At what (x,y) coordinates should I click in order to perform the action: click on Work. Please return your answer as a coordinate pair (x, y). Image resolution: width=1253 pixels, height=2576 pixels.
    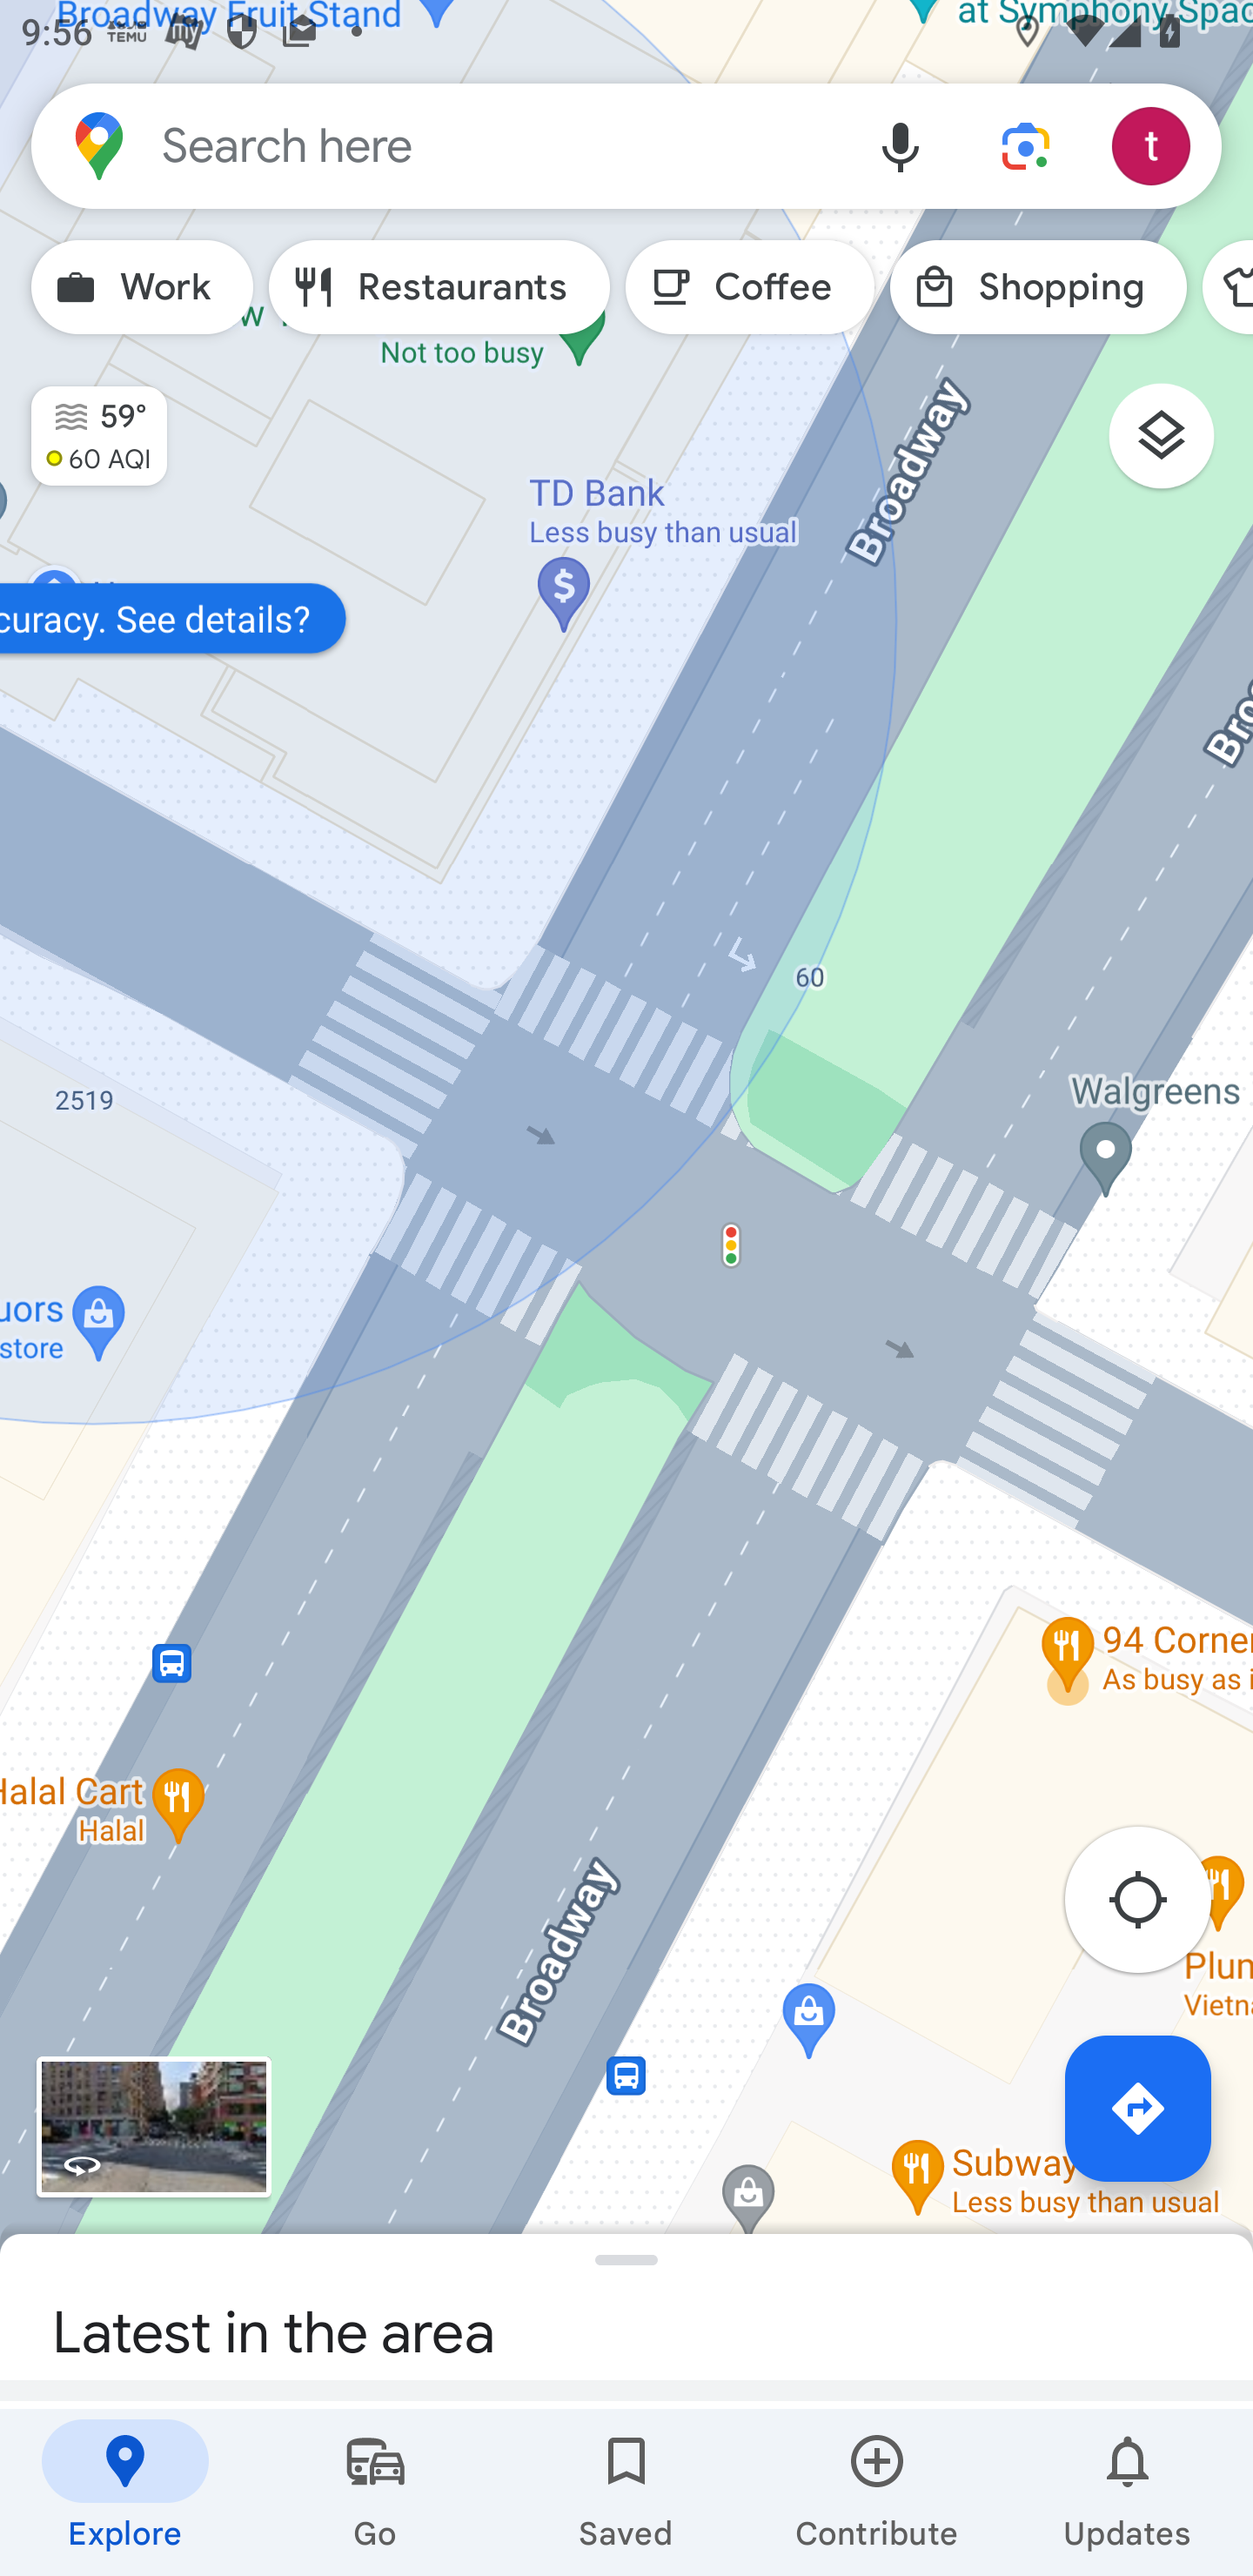
    Looking at the image, I should click on (142, 287).